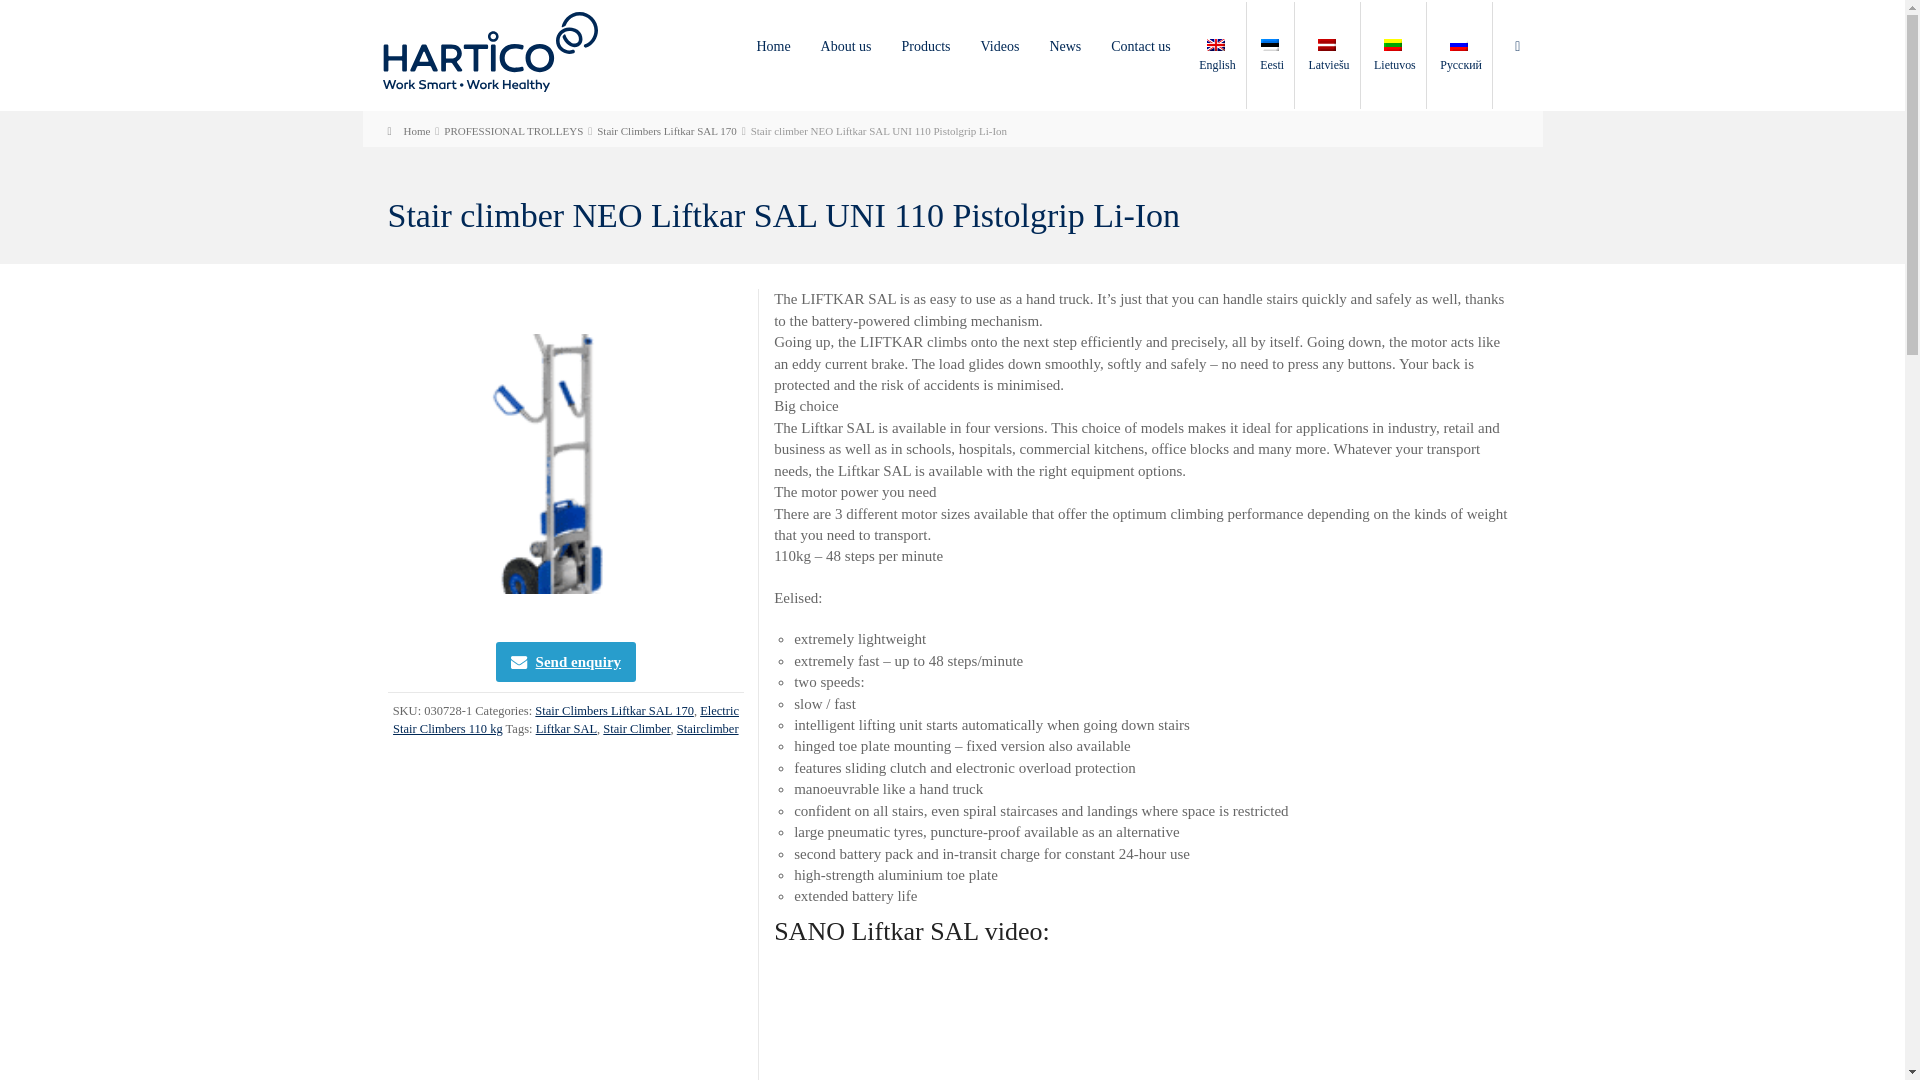  I want to click on Stair Climbers Liftkar SAL 170, so click(667, 131).